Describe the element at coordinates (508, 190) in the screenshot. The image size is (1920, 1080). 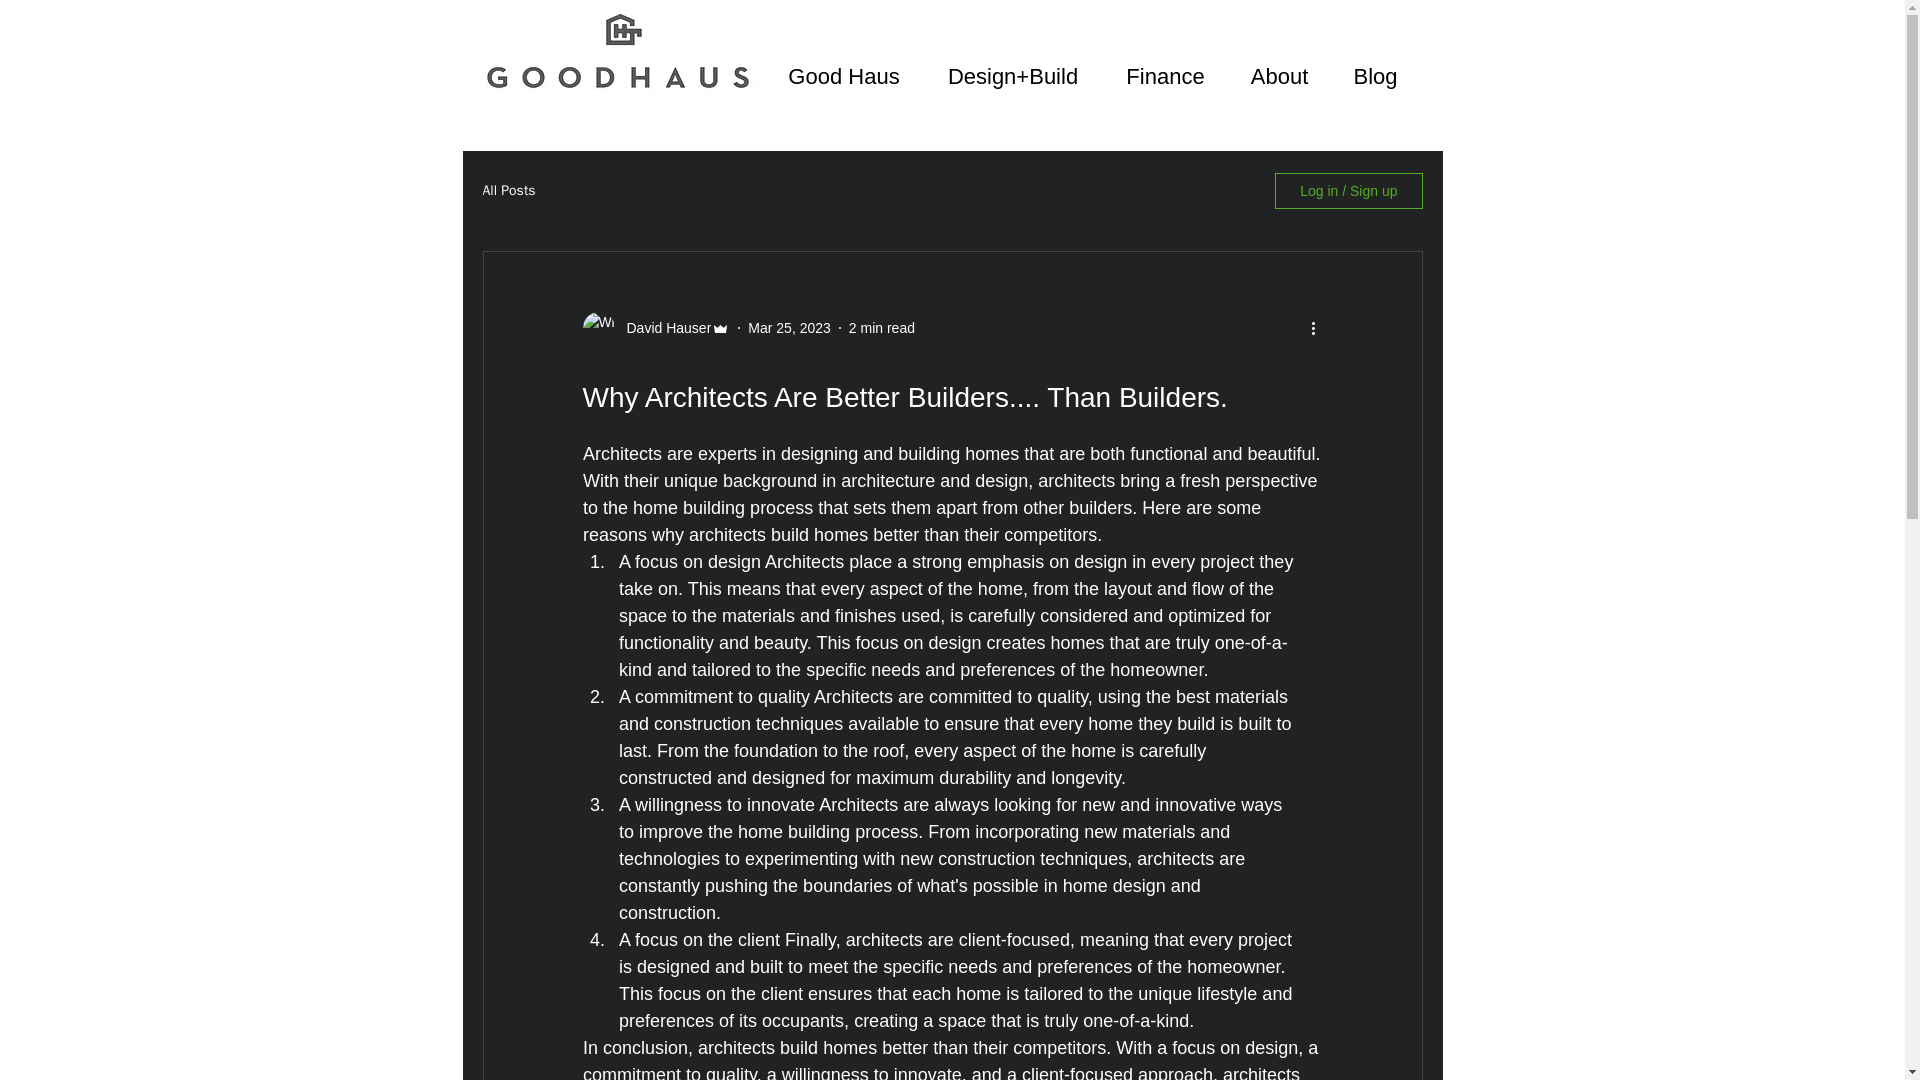
I see `All Posts` at that location.